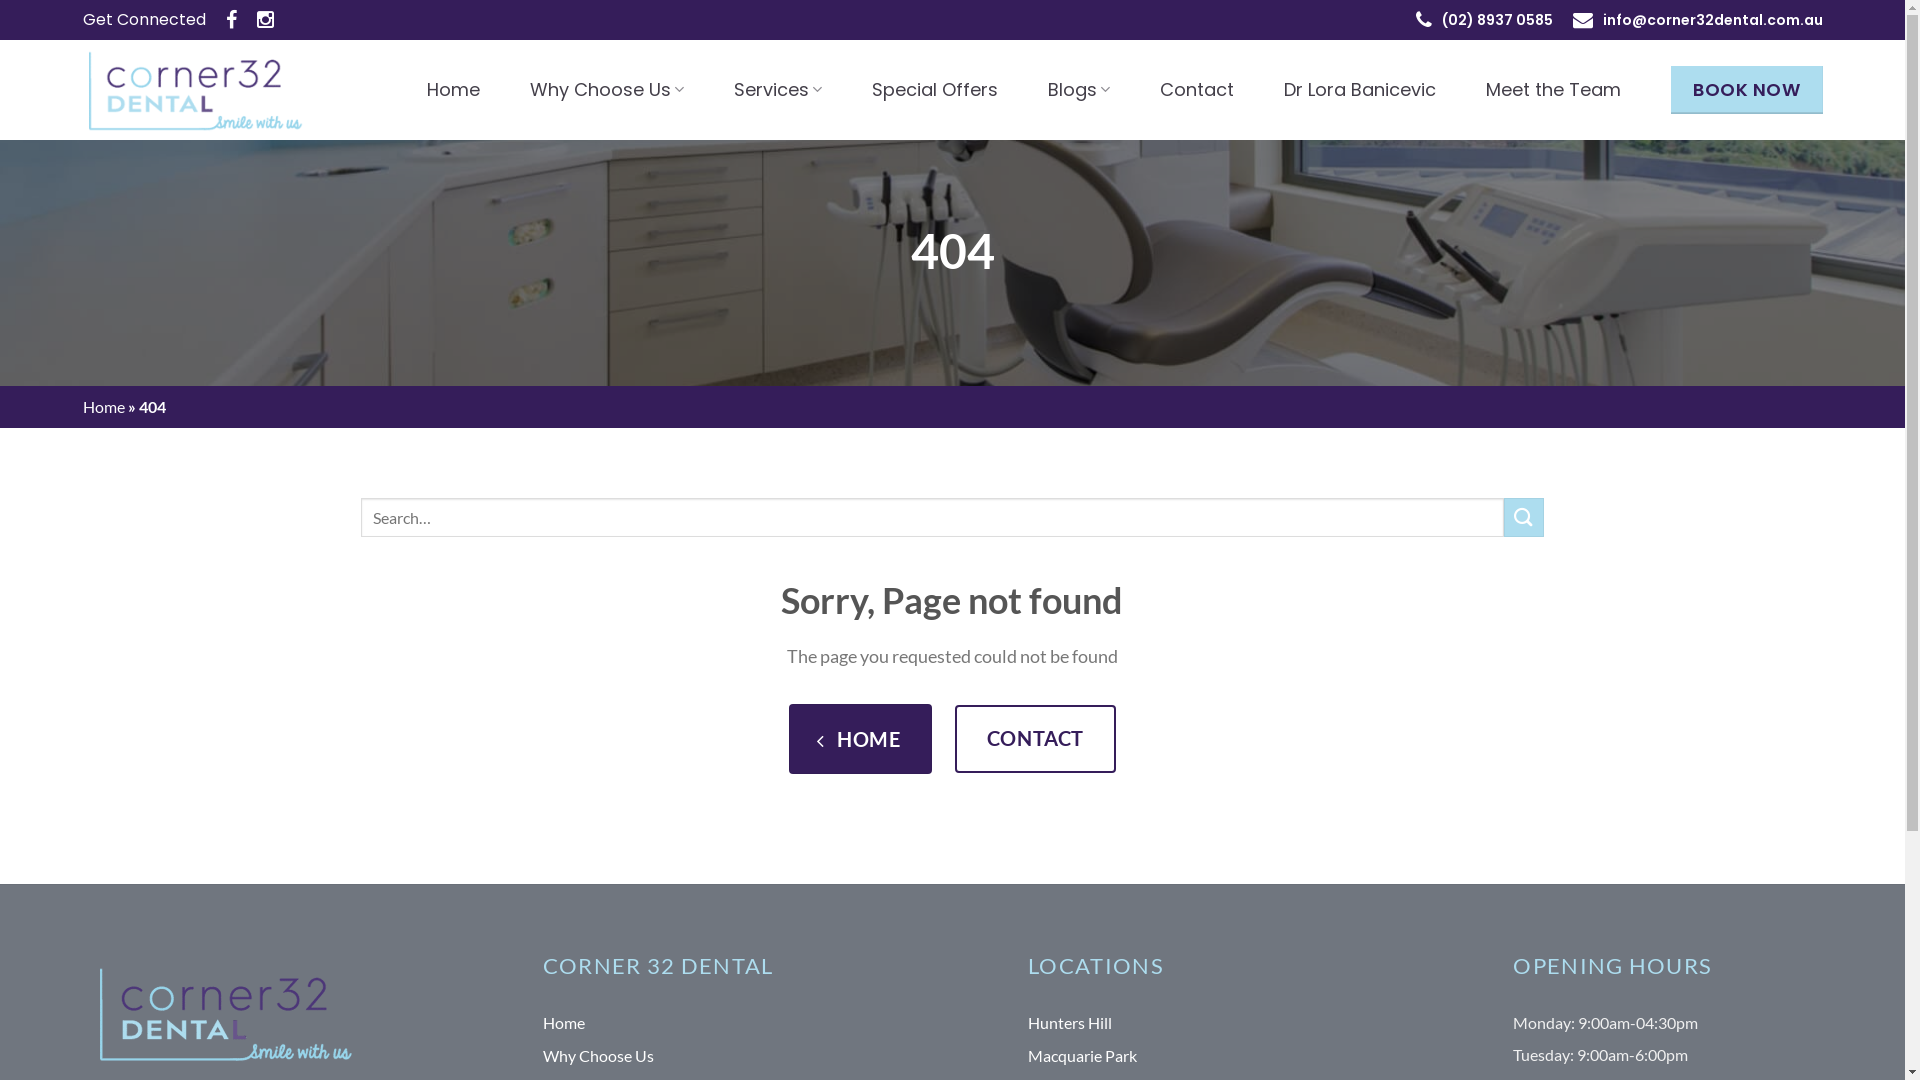  I want to click on Home, so click(564, 1024).